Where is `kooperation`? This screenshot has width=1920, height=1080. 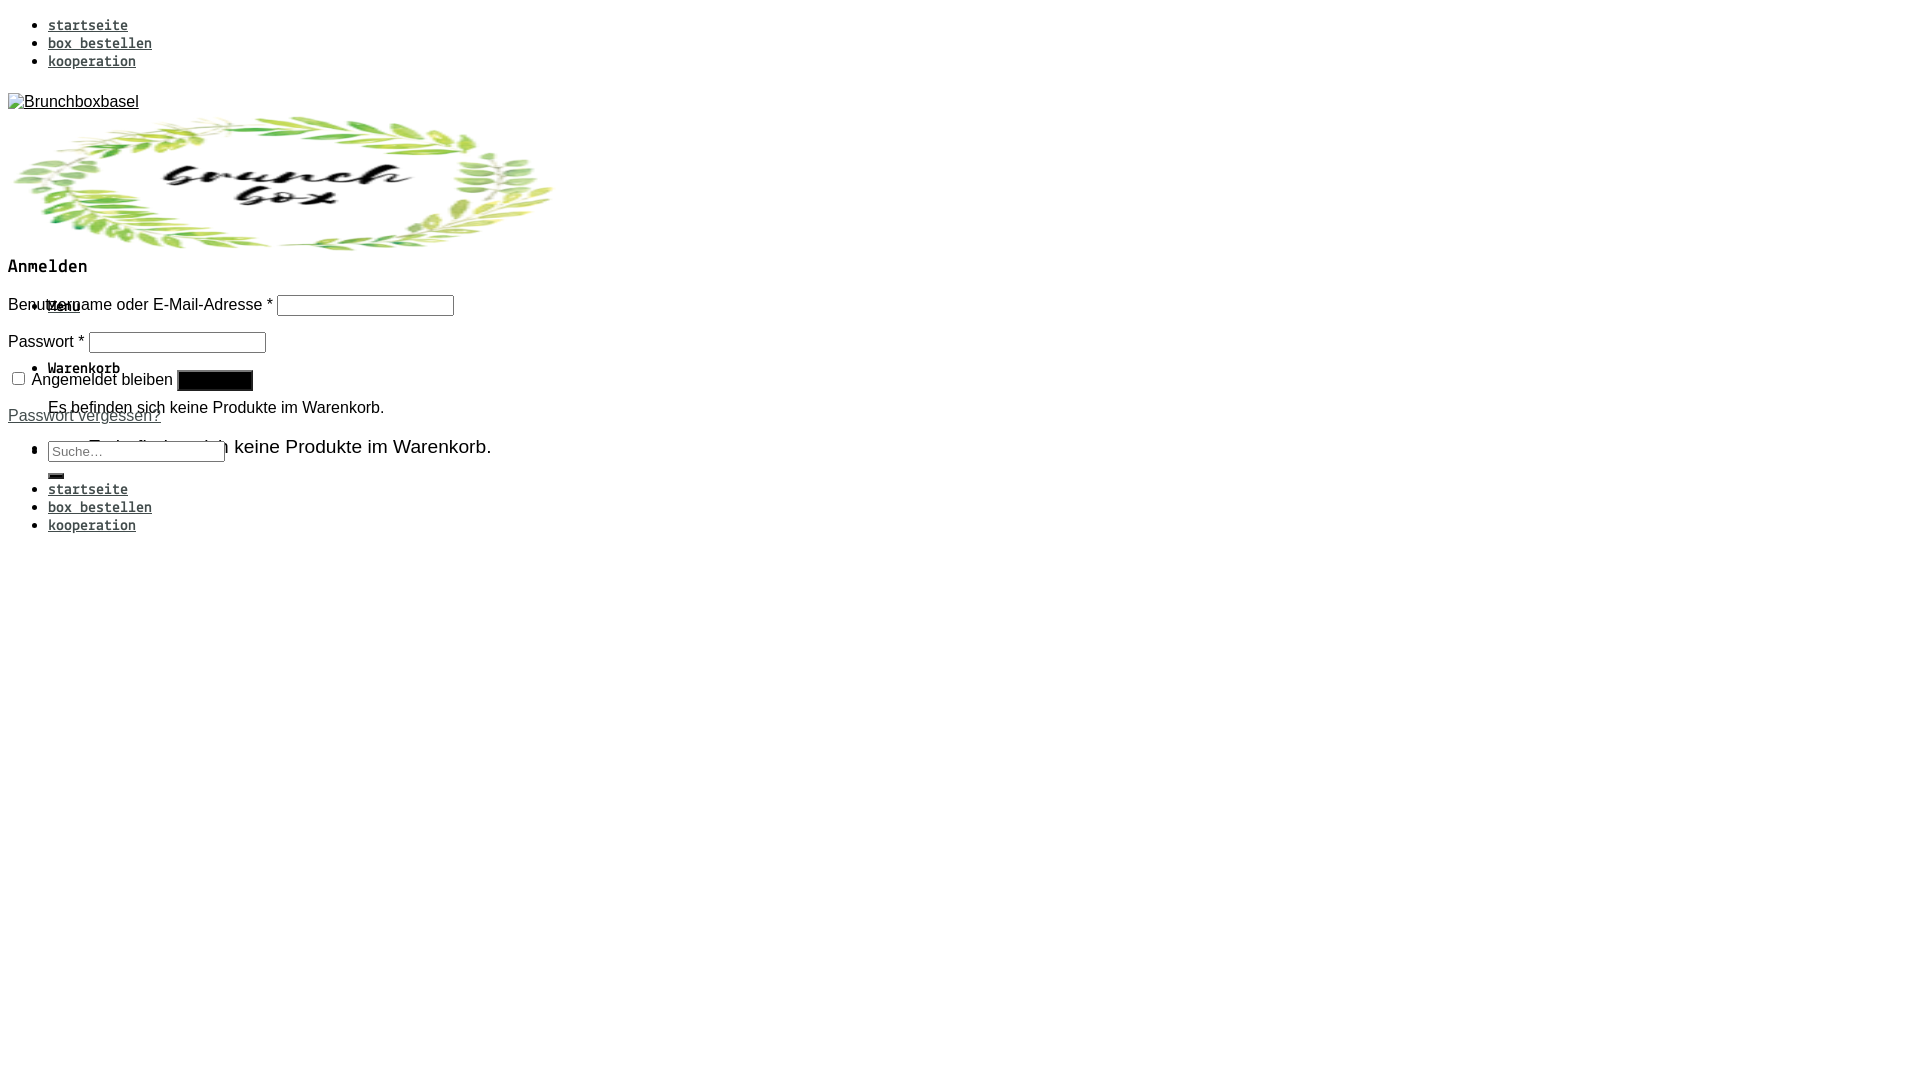 kooperation is located at coordinates (92, 62).